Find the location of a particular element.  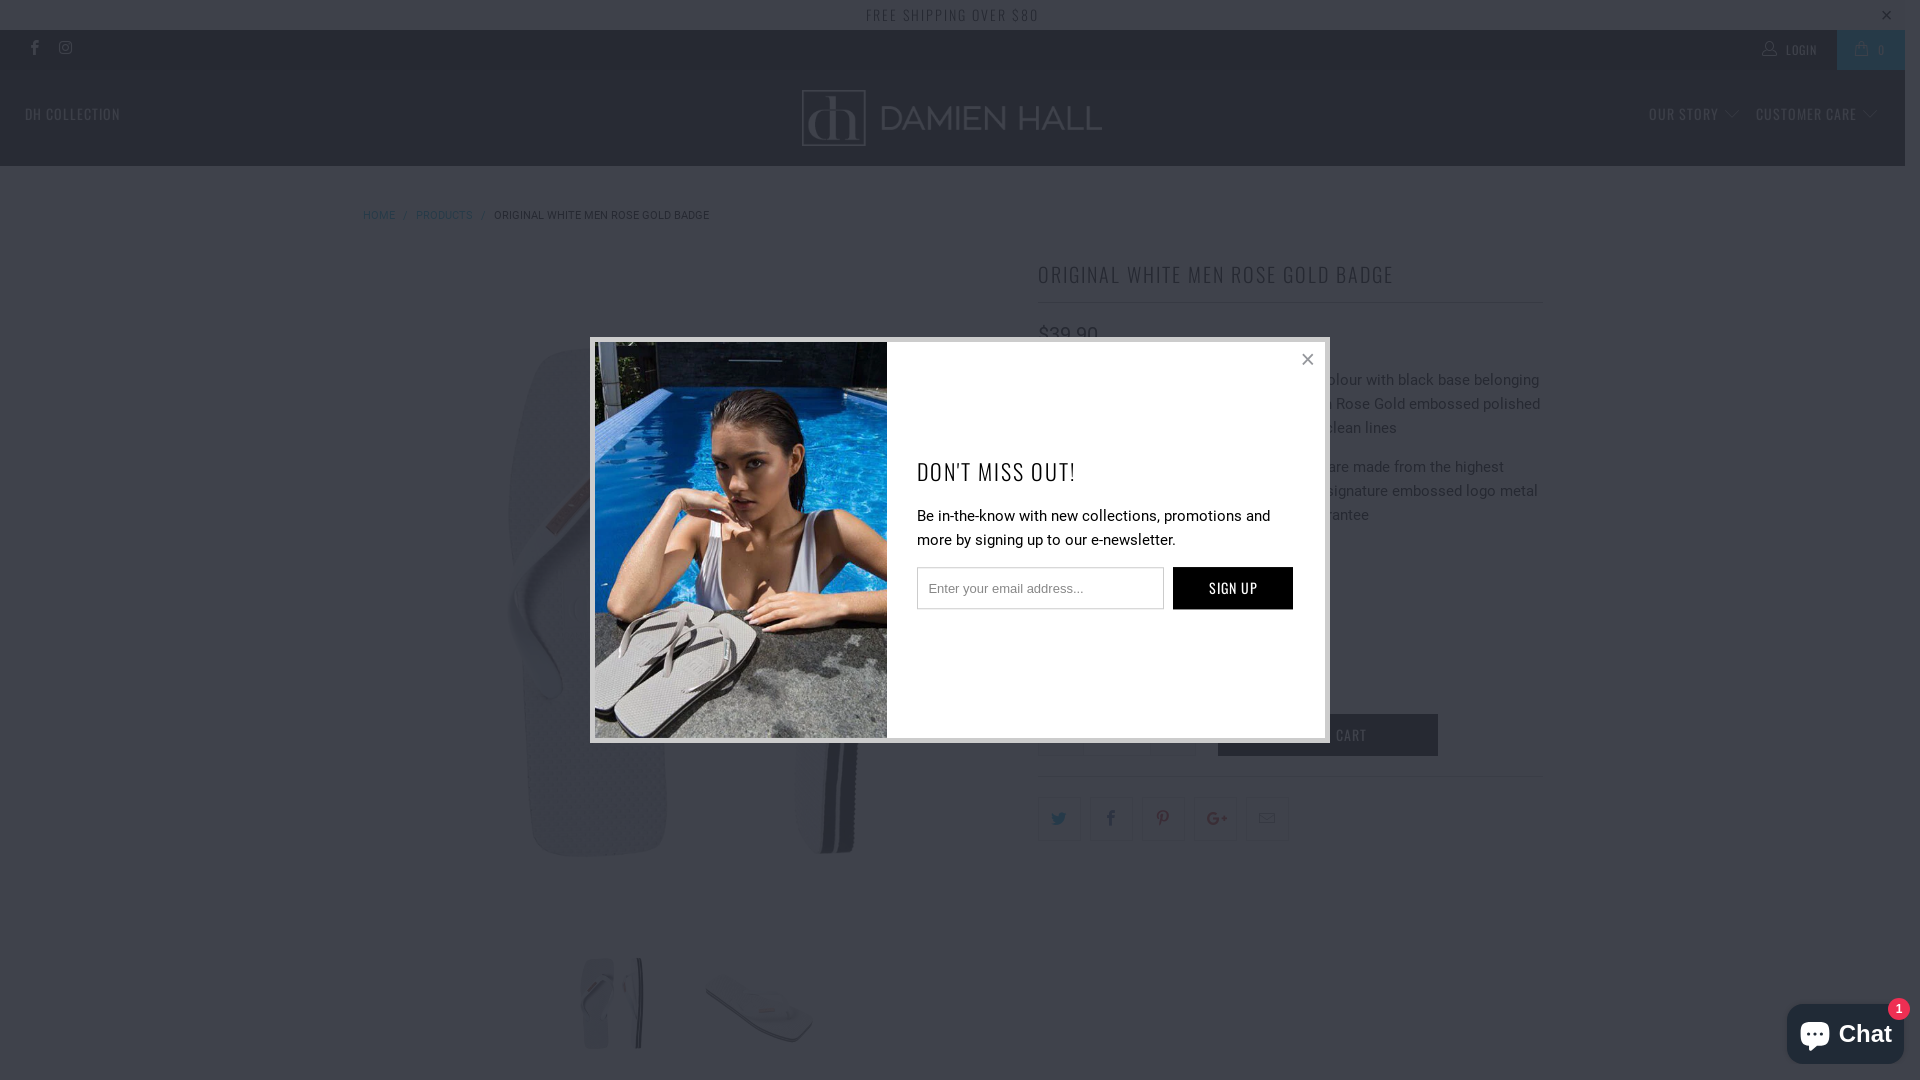

Damien Hall Australia is located at coordinates (952, 118).